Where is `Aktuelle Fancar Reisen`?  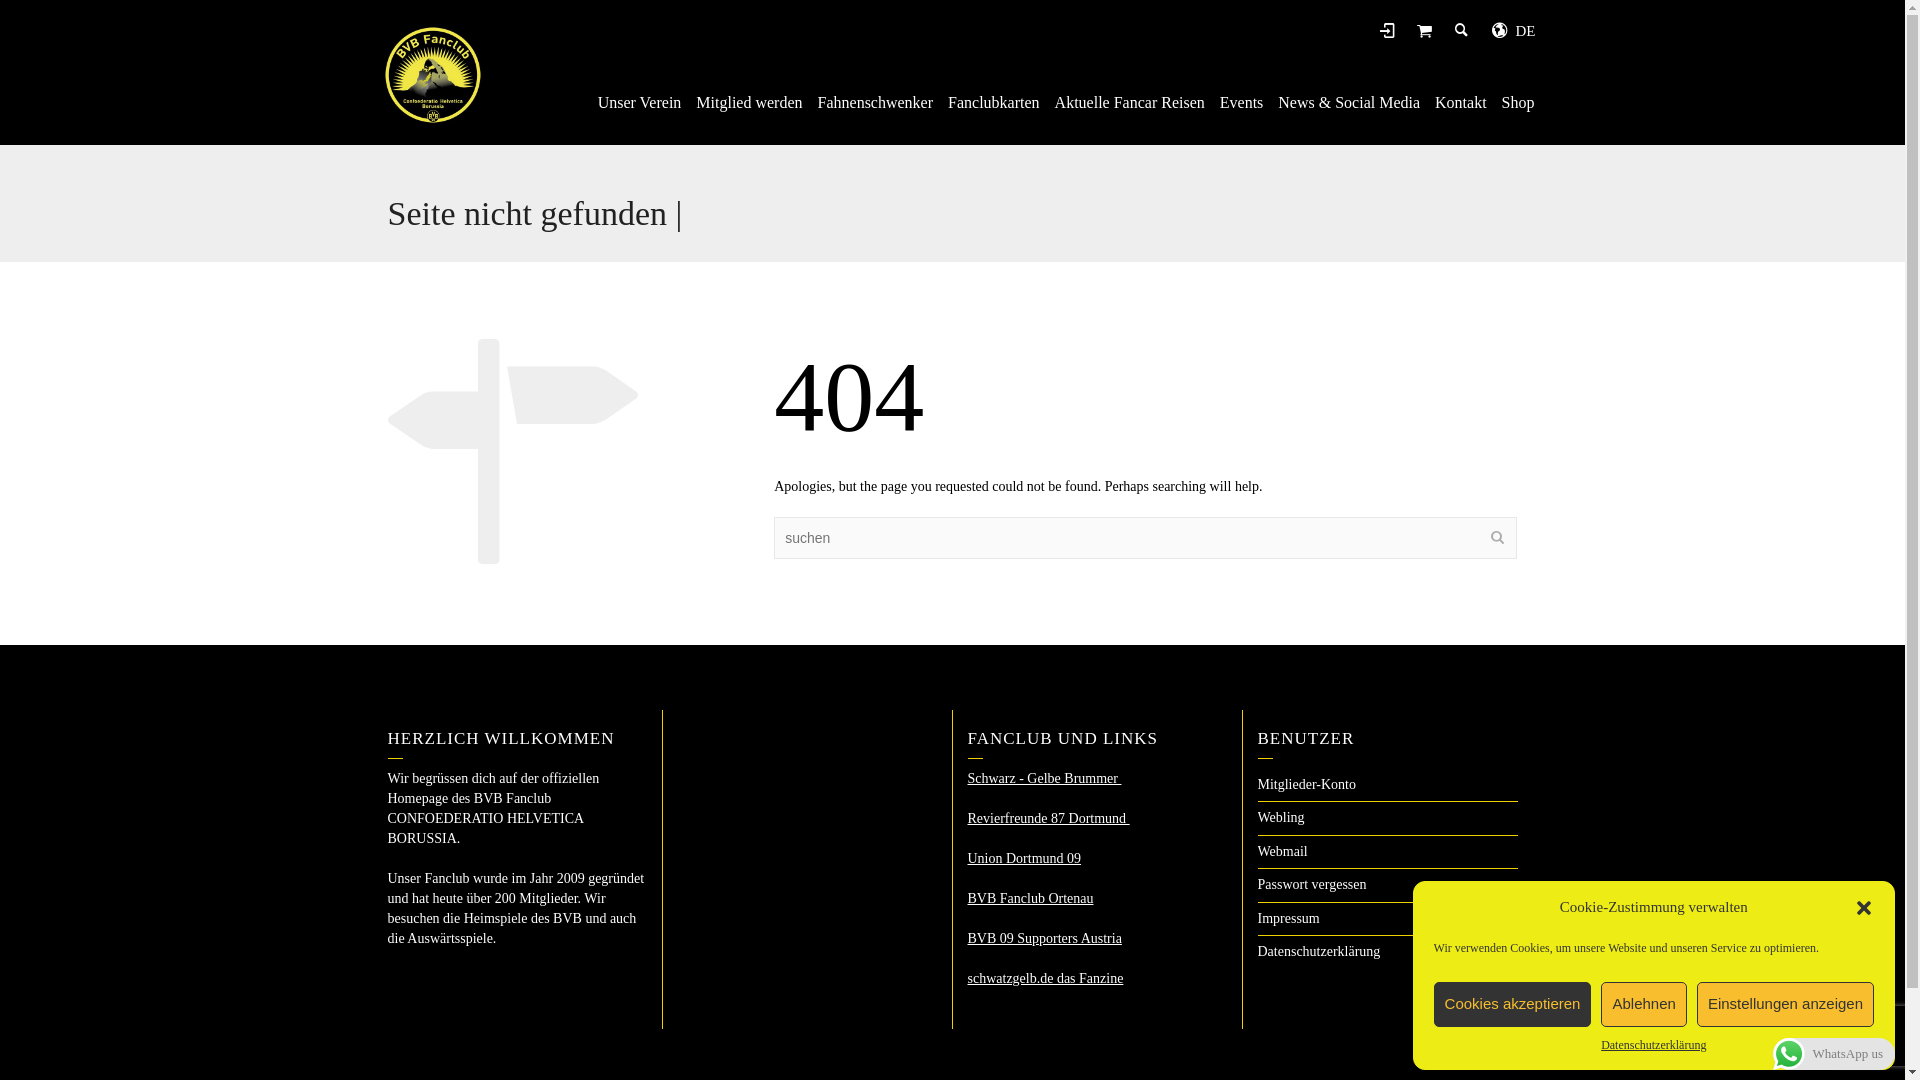
Aktuelle Fancar Reisen is located at coordinates (1130, 104).